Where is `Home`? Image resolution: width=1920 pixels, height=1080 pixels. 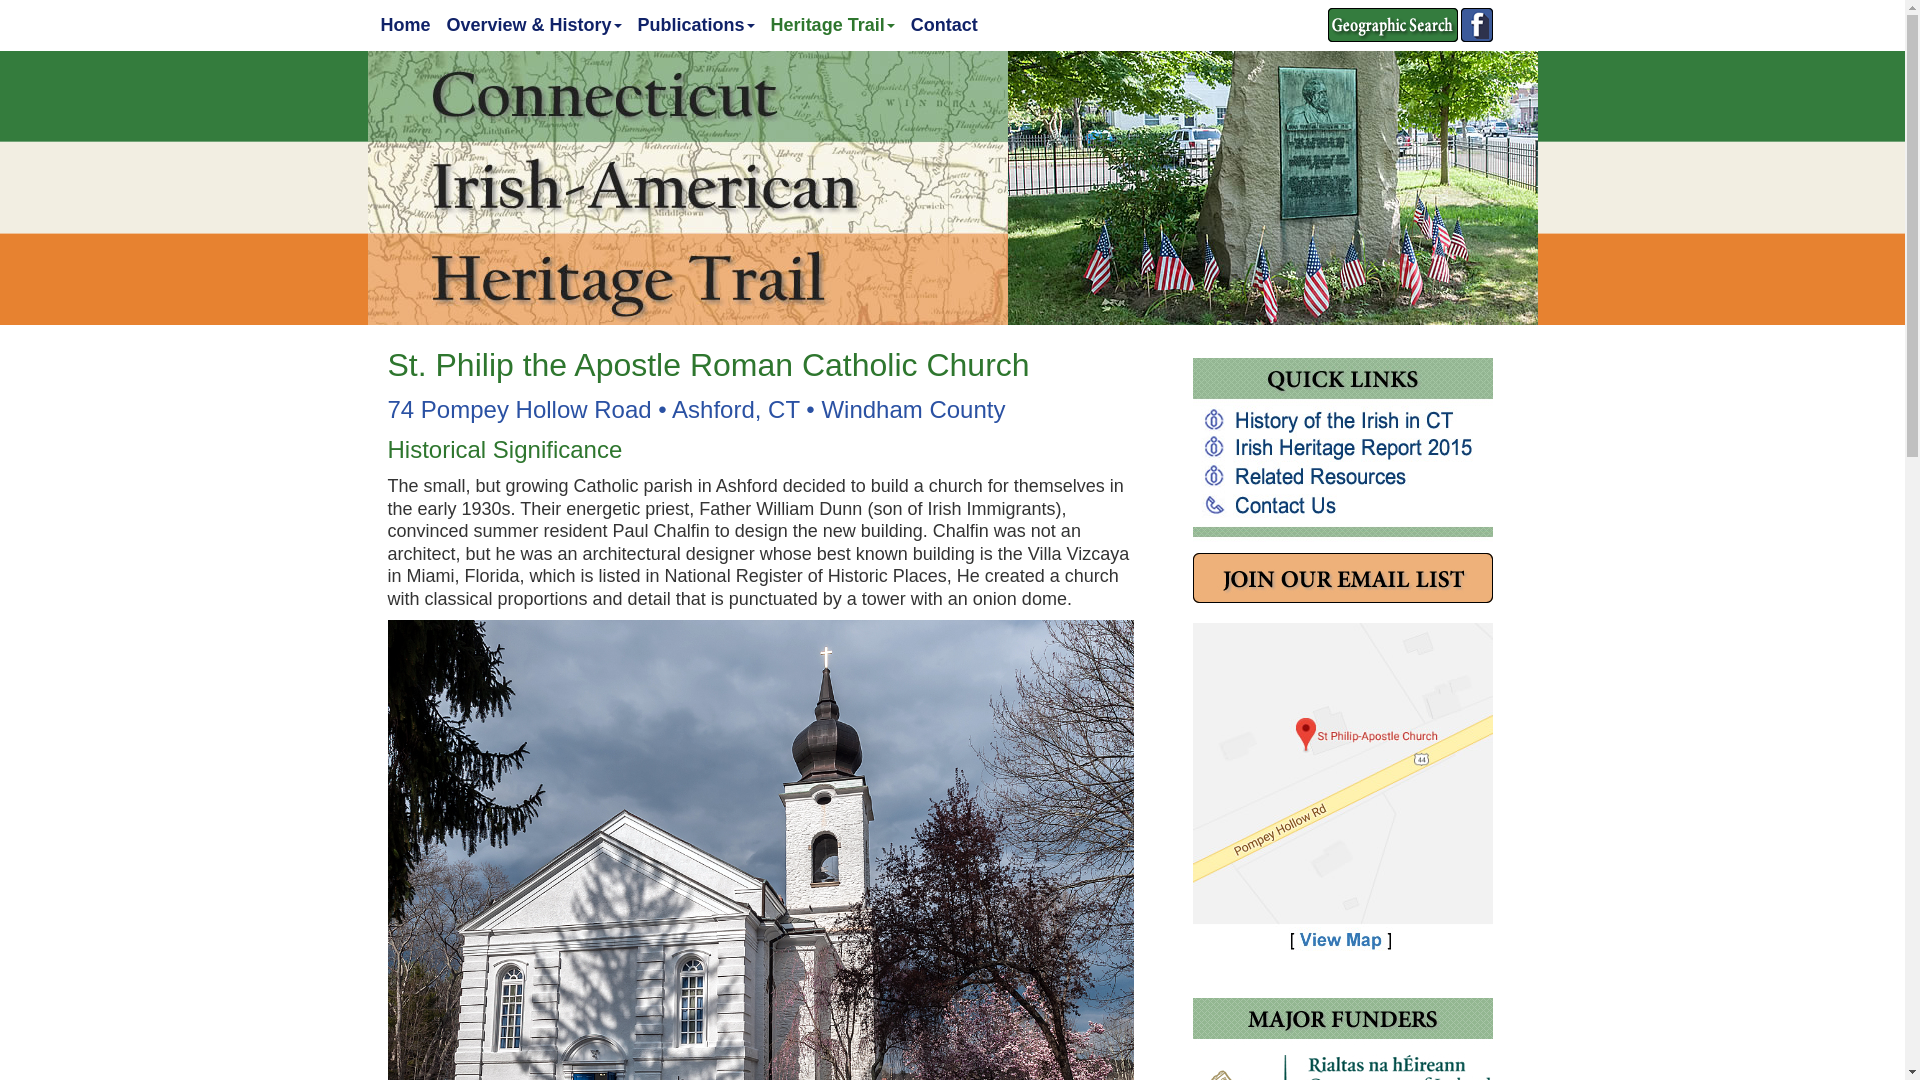 Home is located at coordinates (404, 24).